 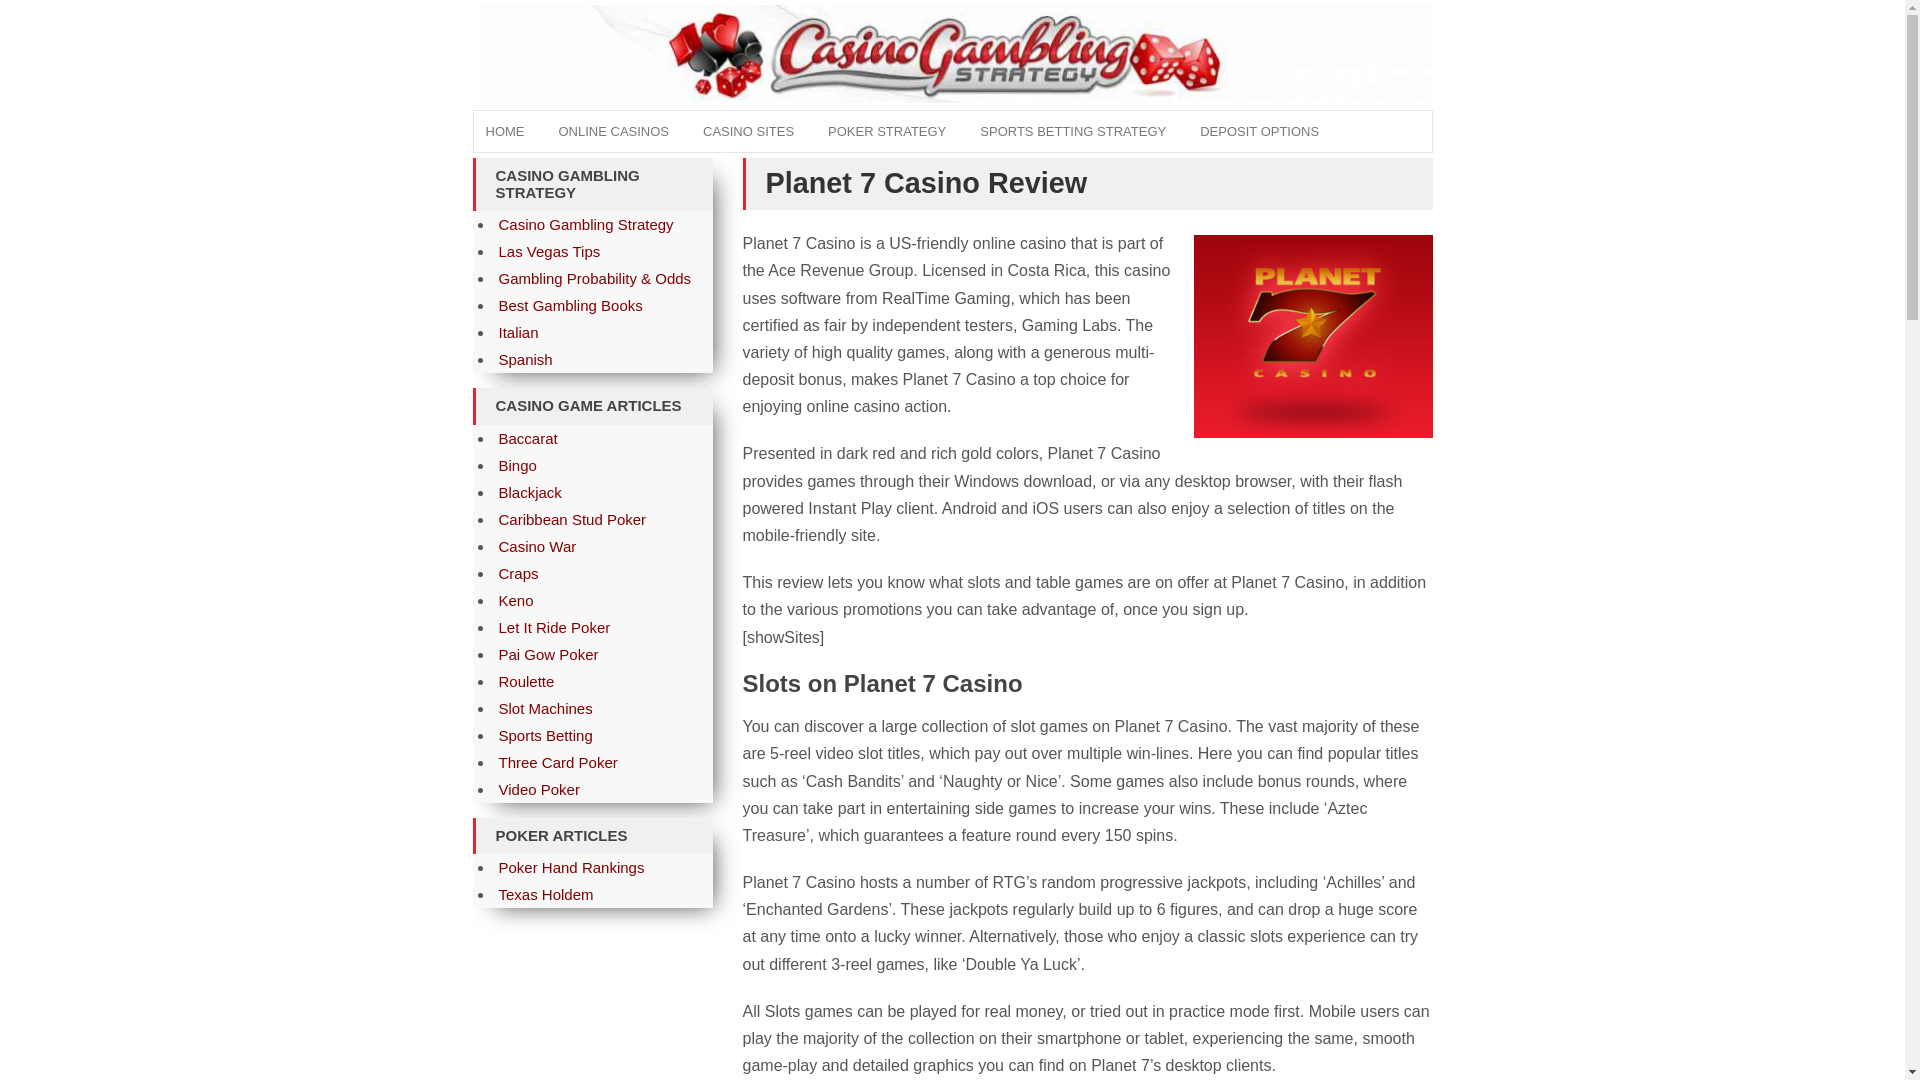 What do you see at coordinates (548, 252) in the screenshot?
I see `Las Vegas Tips` at bounding box center [548, 252].